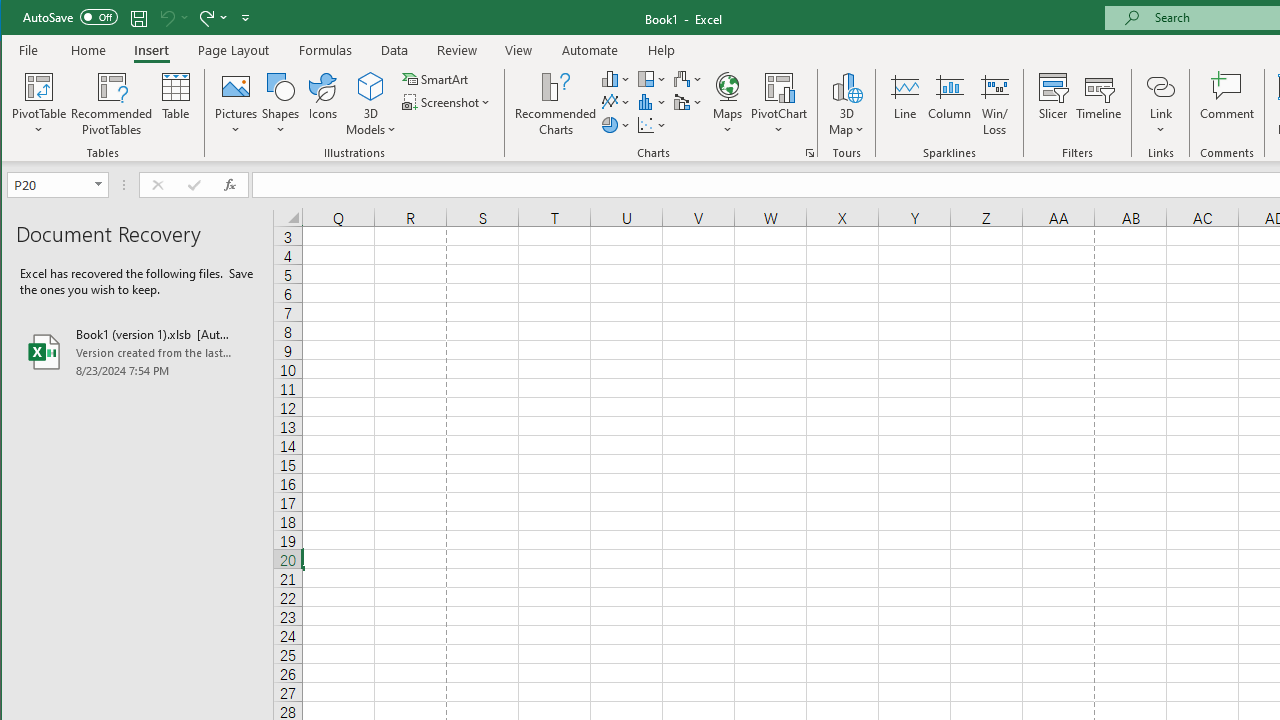 The image size is (1280, 720). I want to click on Line, so click(904, 104).